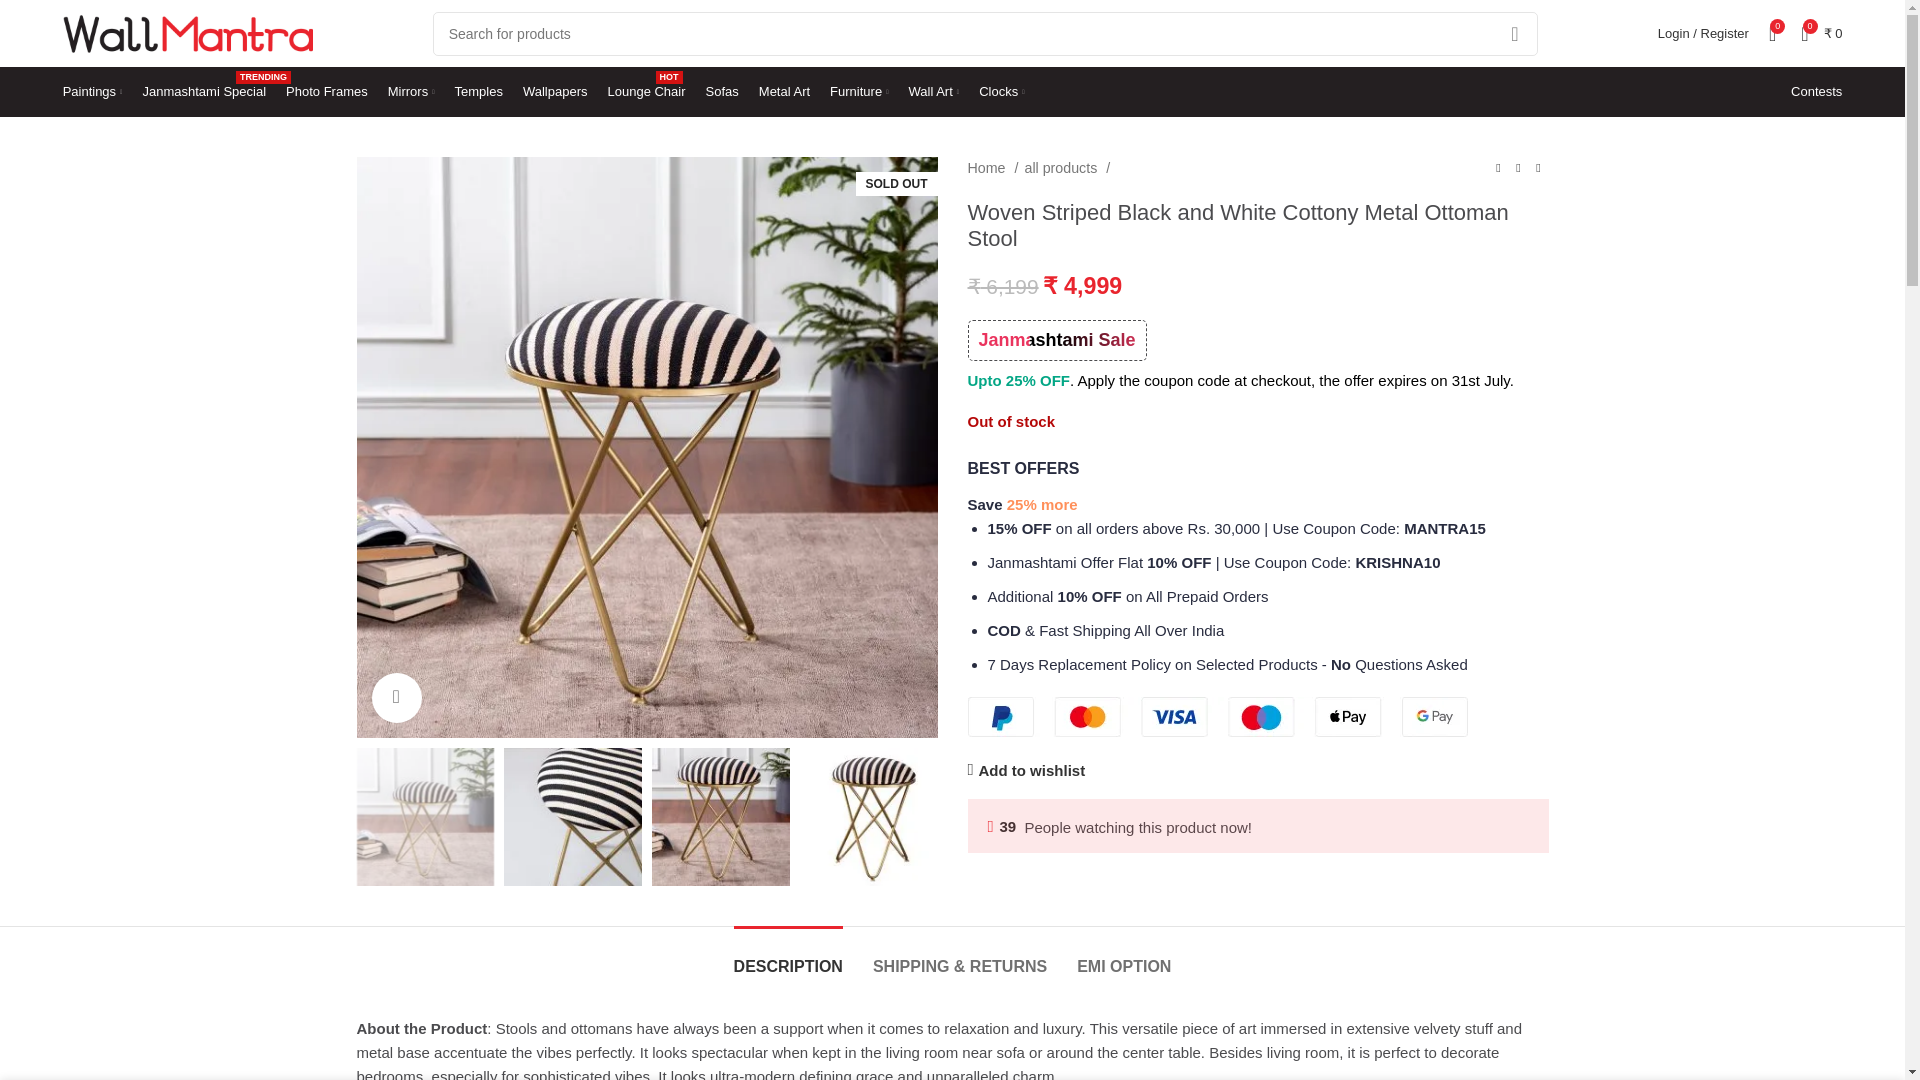  Describe the element at coordinates (1822, 34) in the screenshot. I see `Shopping cart` at that location.